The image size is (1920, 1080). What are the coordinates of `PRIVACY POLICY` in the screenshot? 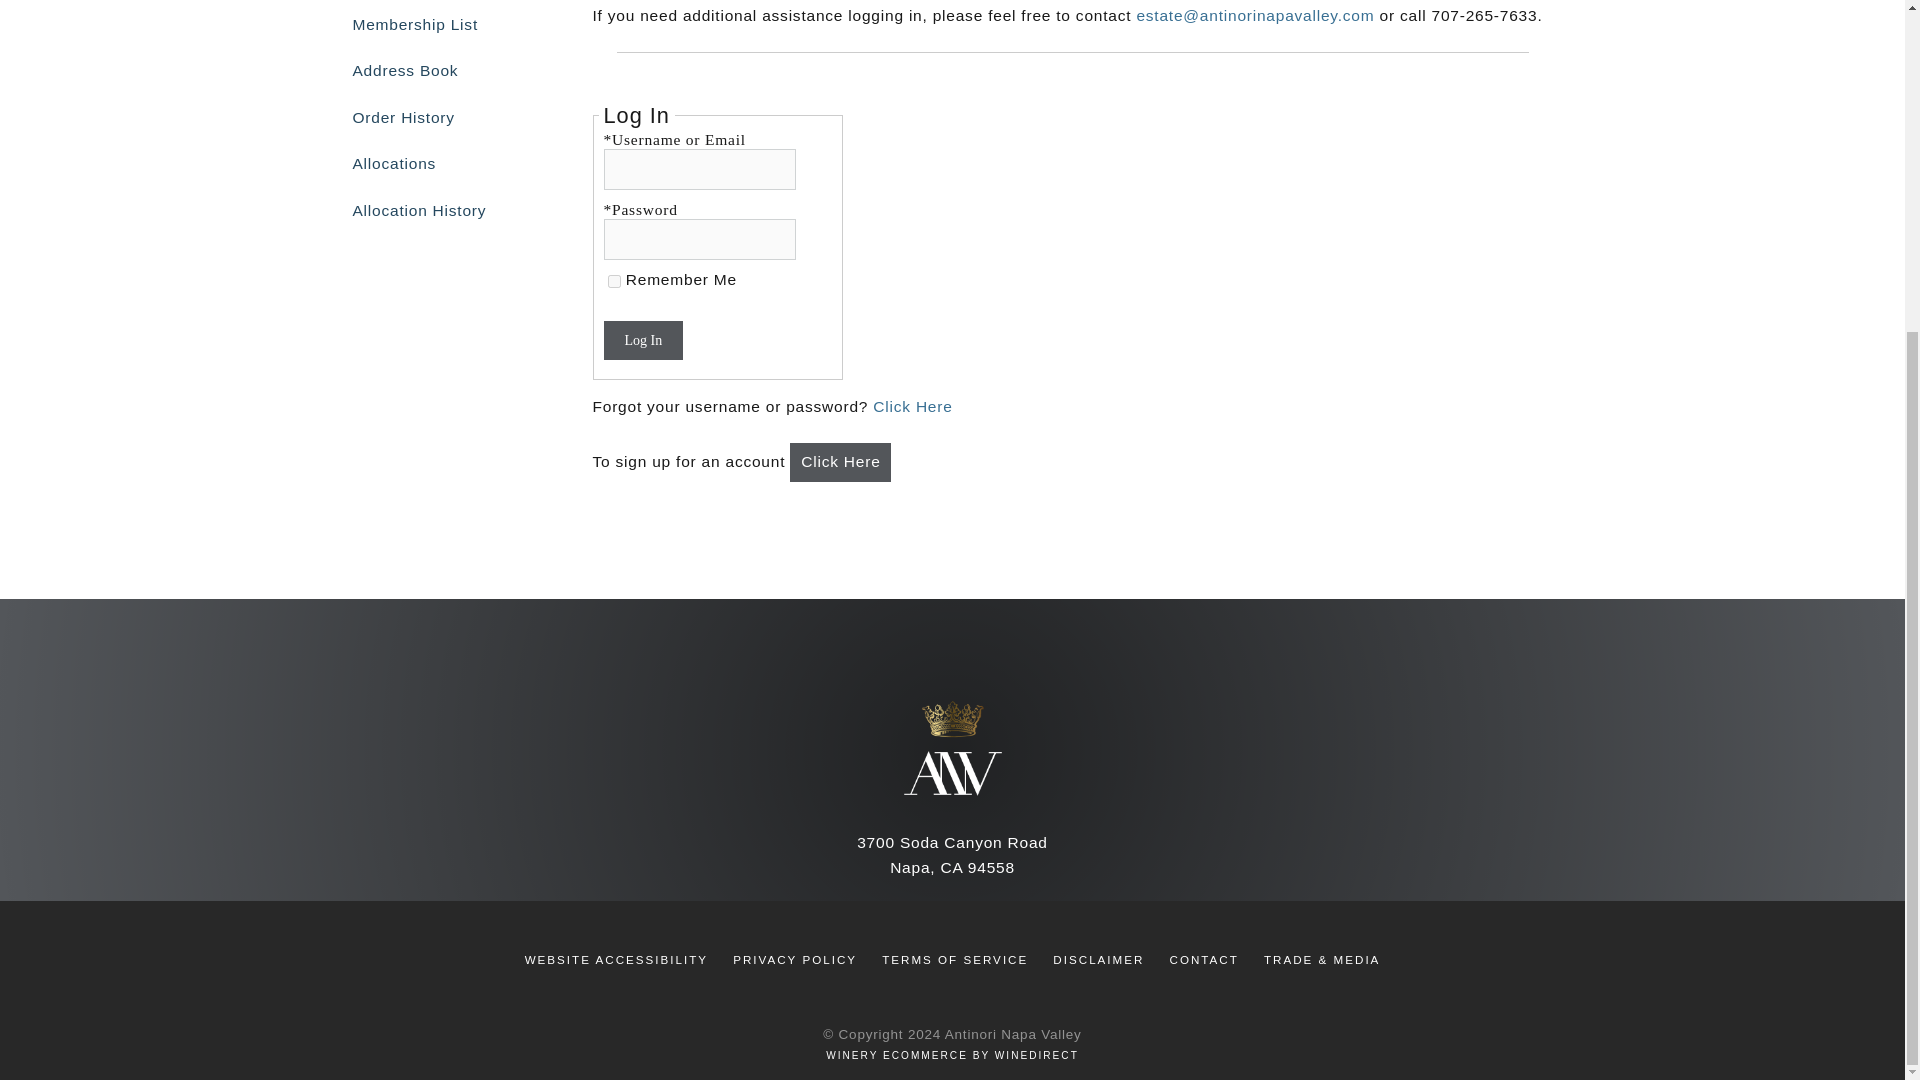 It's located at (794, 959).